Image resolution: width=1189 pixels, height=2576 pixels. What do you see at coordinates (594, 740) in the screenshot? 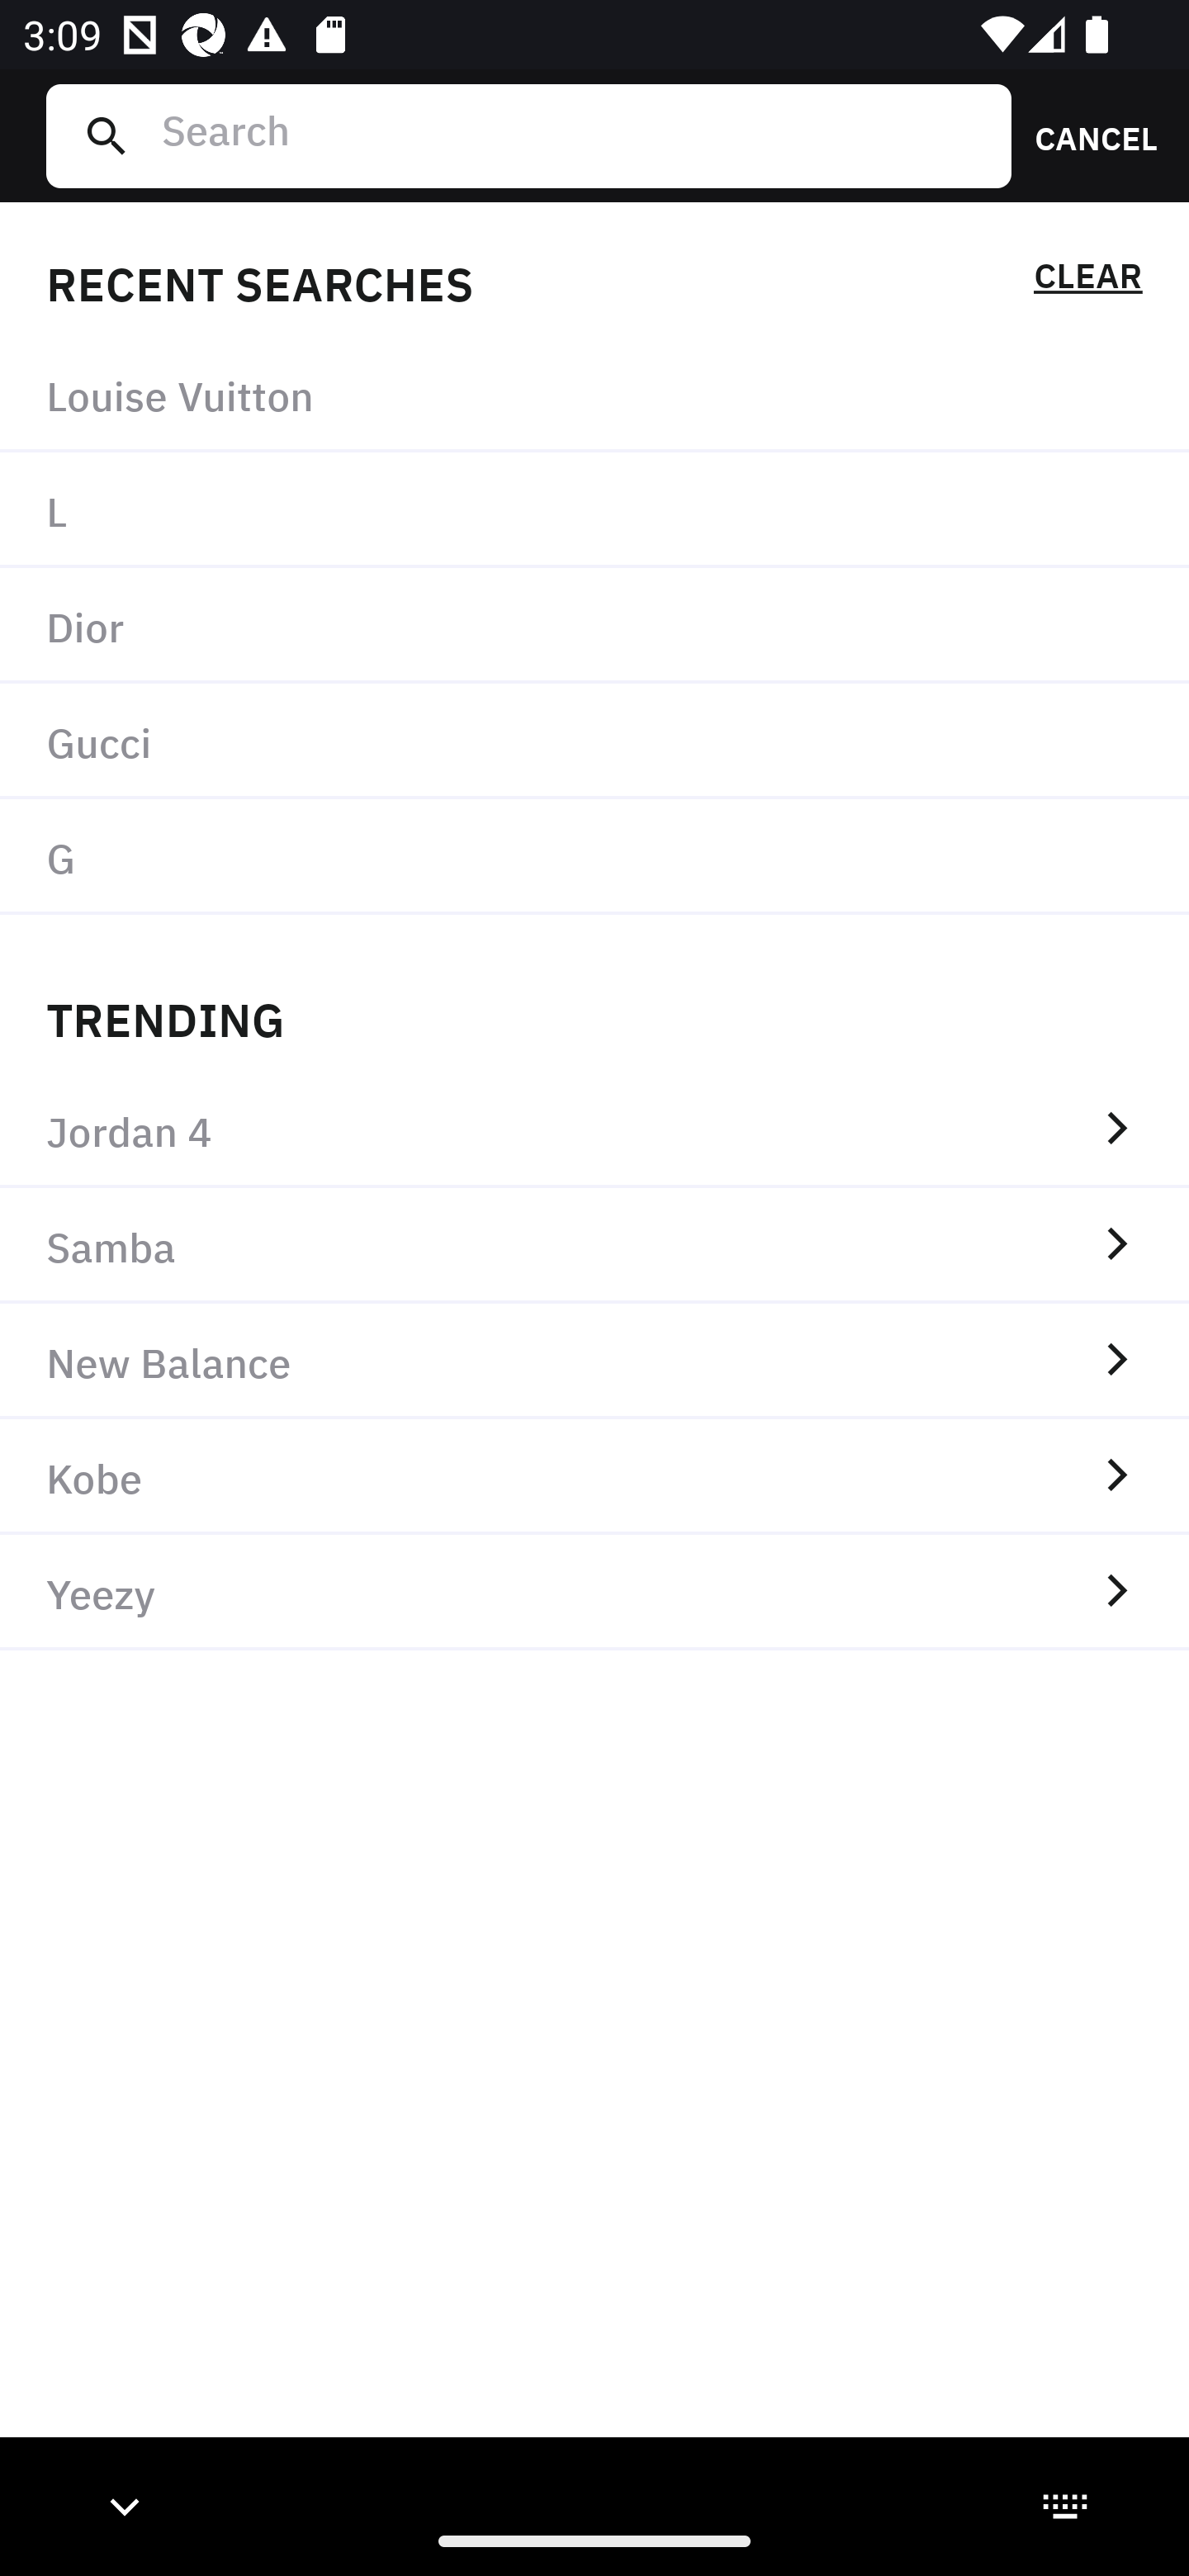
I see `Gucci` at bounding box center [594, 740].